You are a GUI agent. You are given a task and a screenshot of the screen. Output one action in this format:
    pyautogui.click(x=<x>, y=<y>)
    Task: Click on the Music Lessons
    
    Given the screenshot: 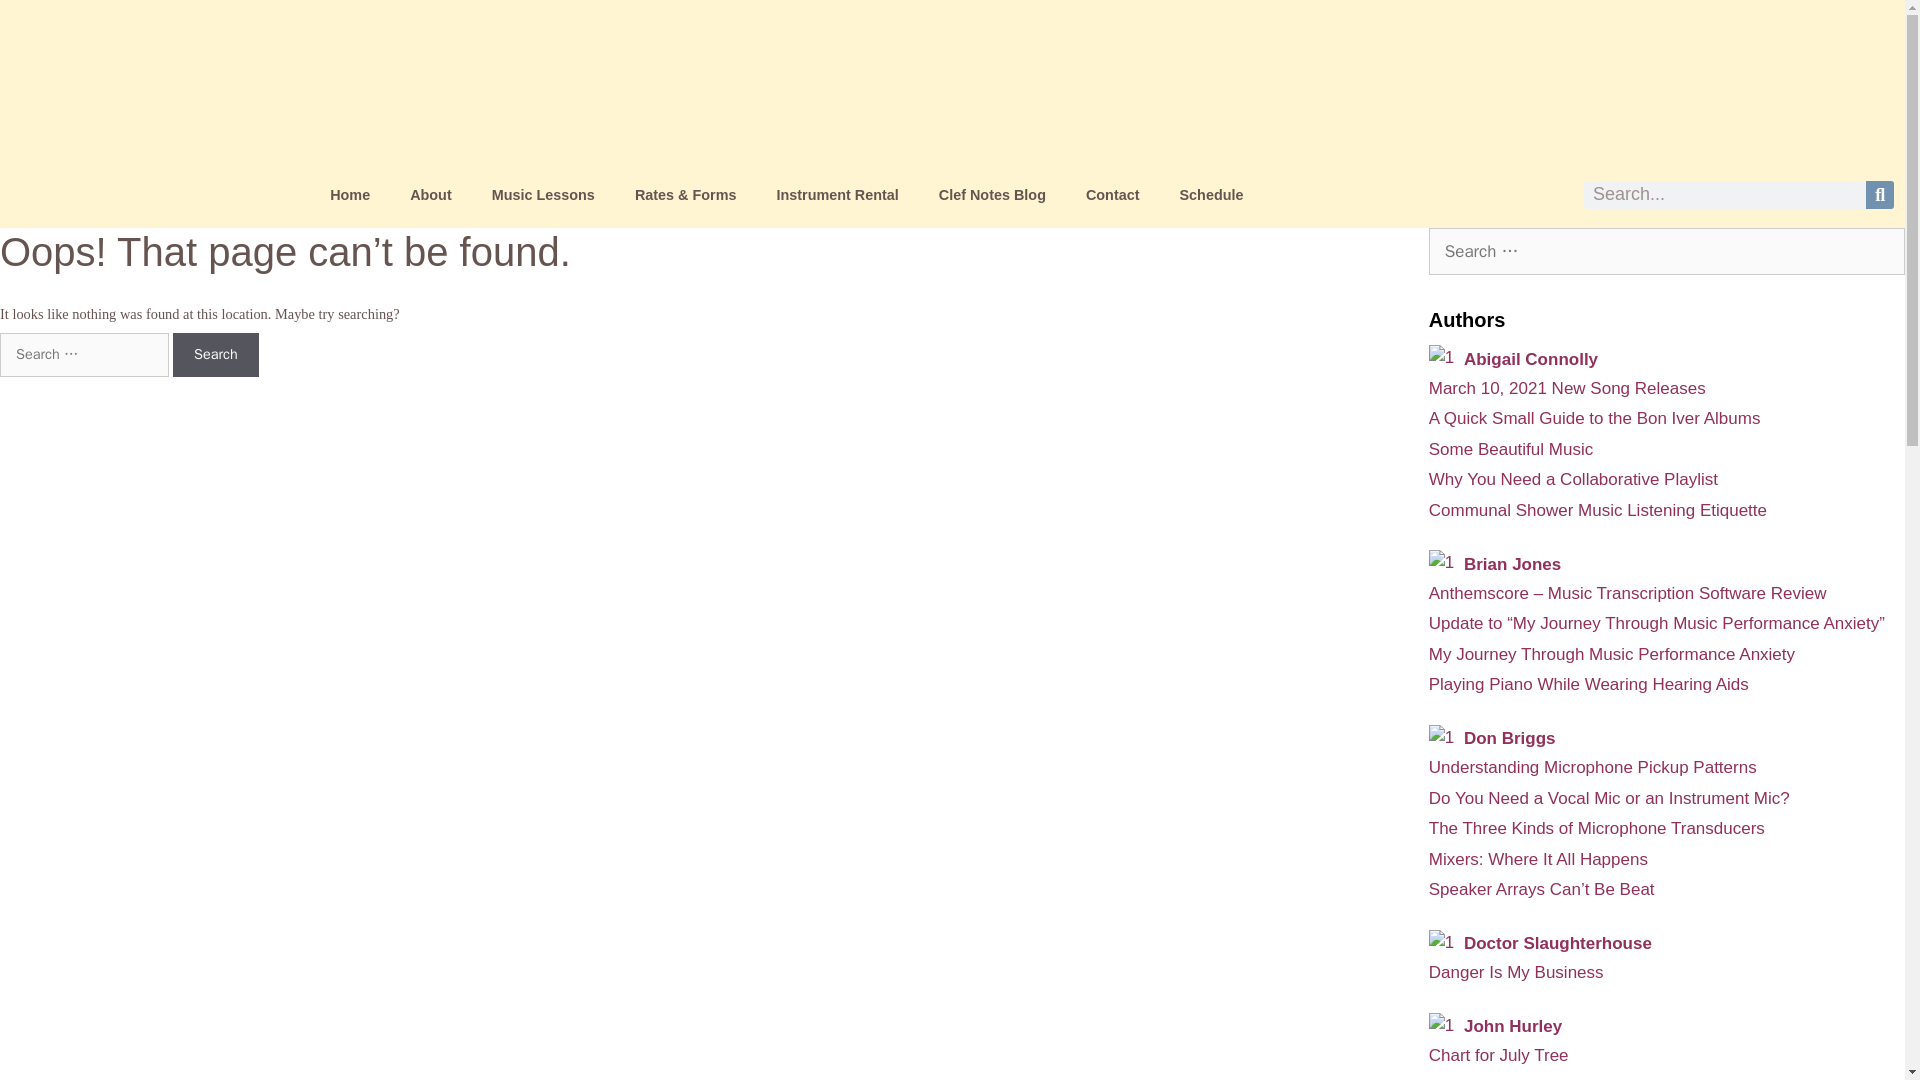 What is the action you would take?
    pyautogui.click(x=543, y=194)
    